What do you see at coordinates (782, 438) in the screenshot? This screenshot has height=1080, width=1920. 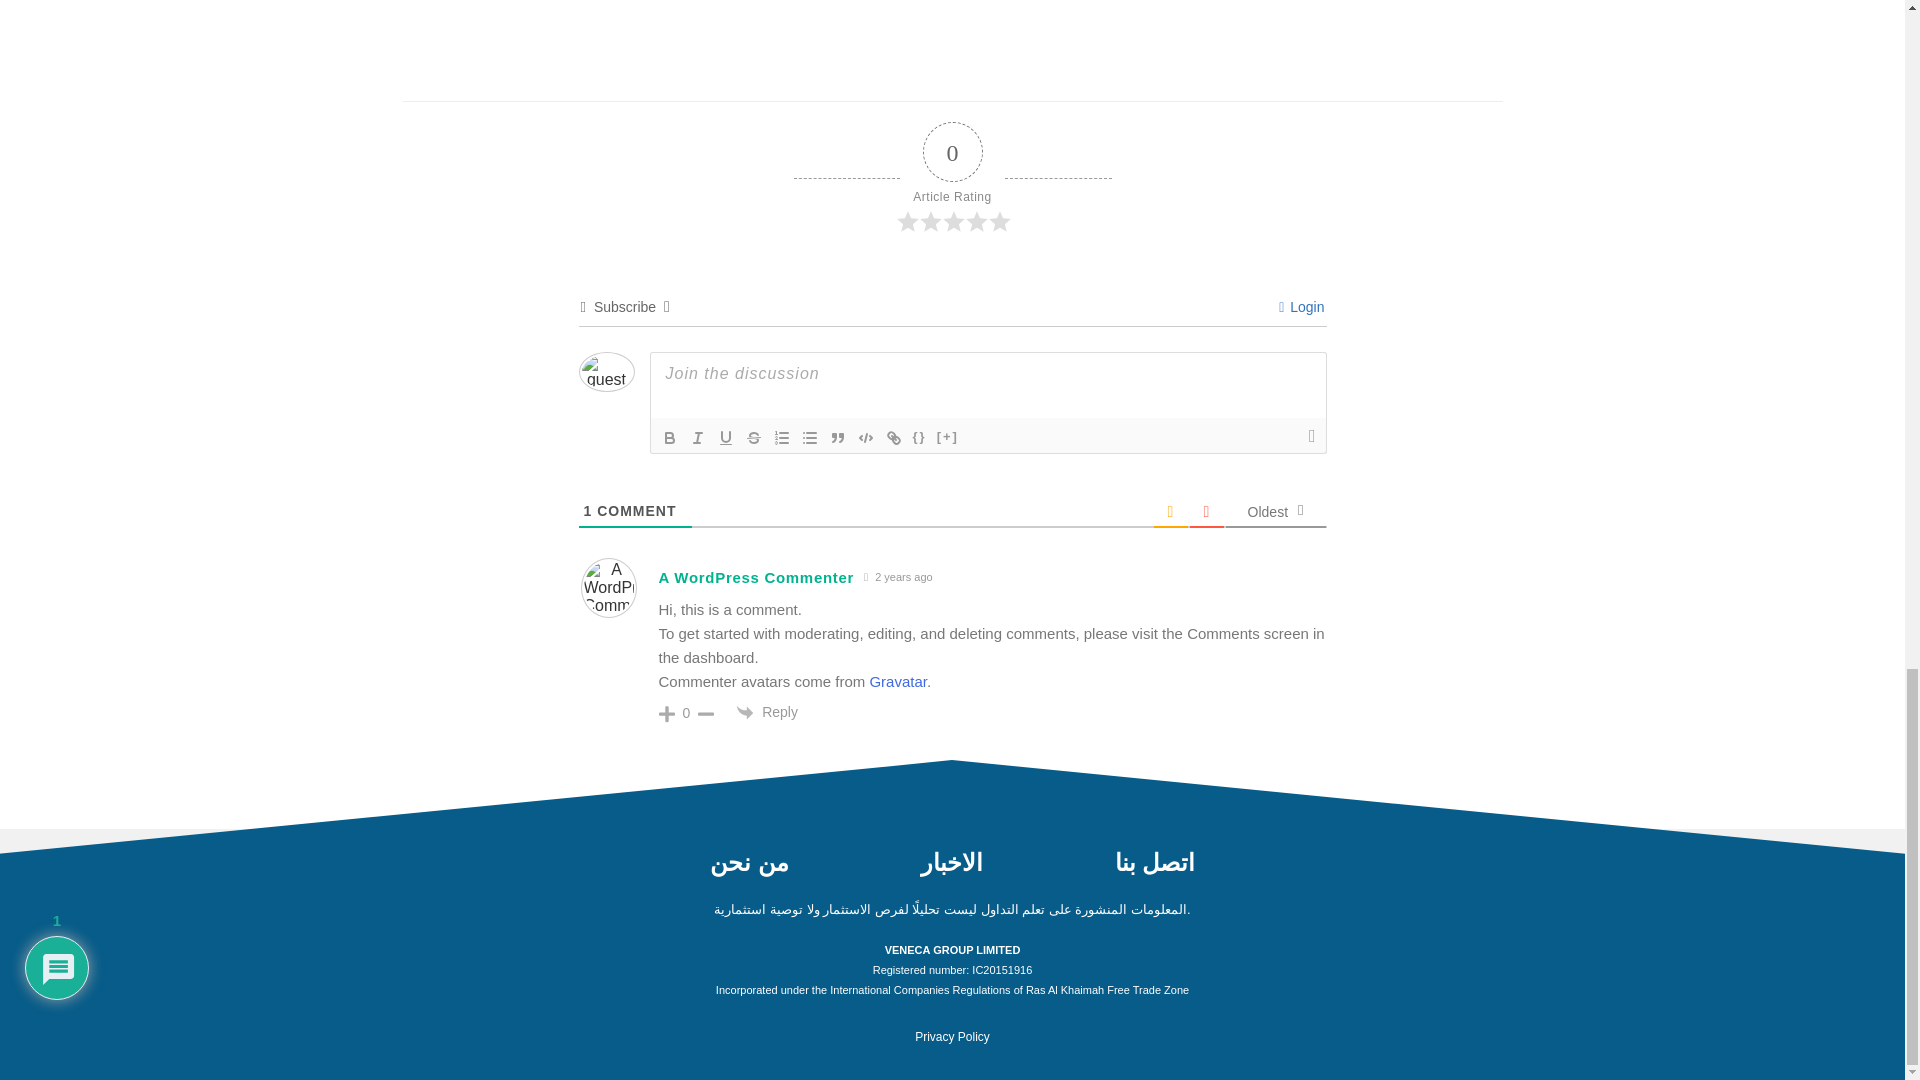 I see `ordered` at bounding box center [782, 438].